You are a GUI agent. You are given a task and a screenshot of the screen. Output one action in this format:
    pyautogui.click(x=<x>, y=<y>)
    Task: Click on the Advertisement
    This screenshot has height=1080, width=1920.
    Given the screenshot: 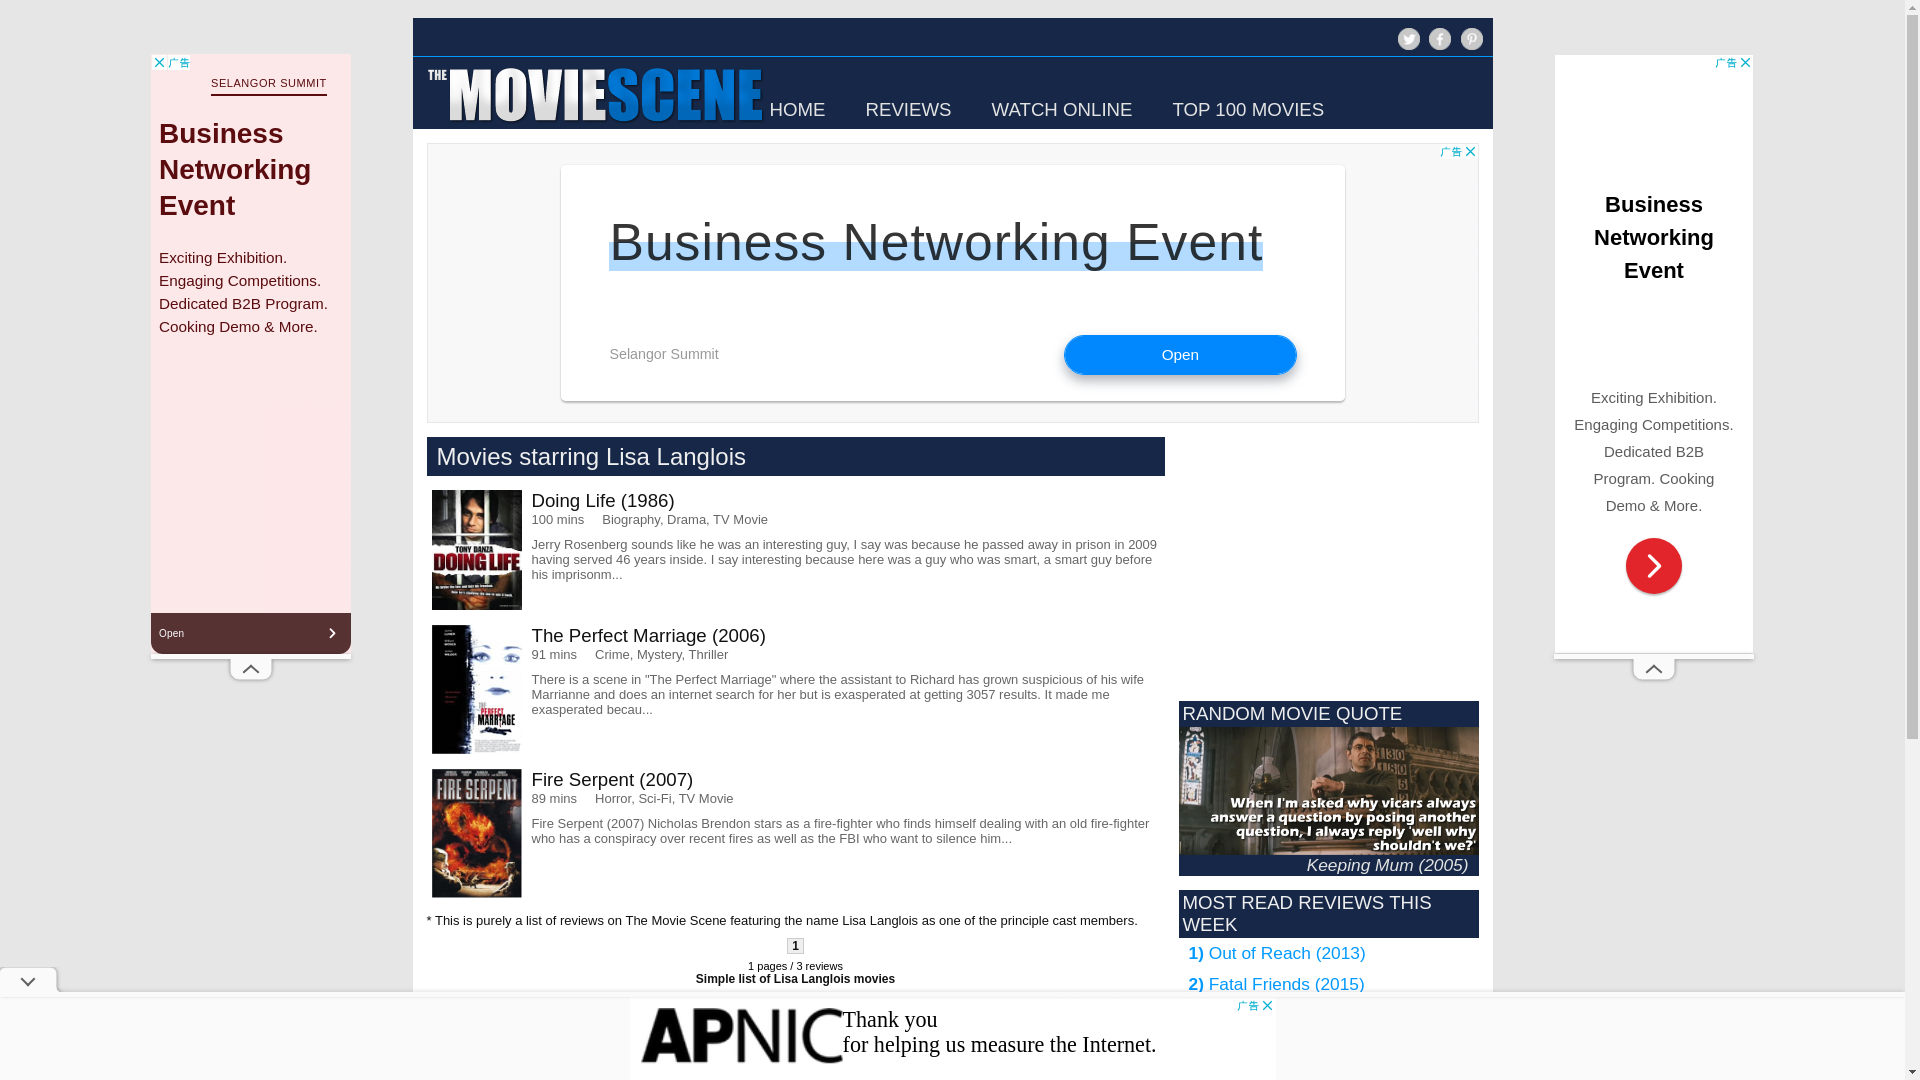 What is the action you would take?
    pyautogui.click(x=610, y=1044)
    